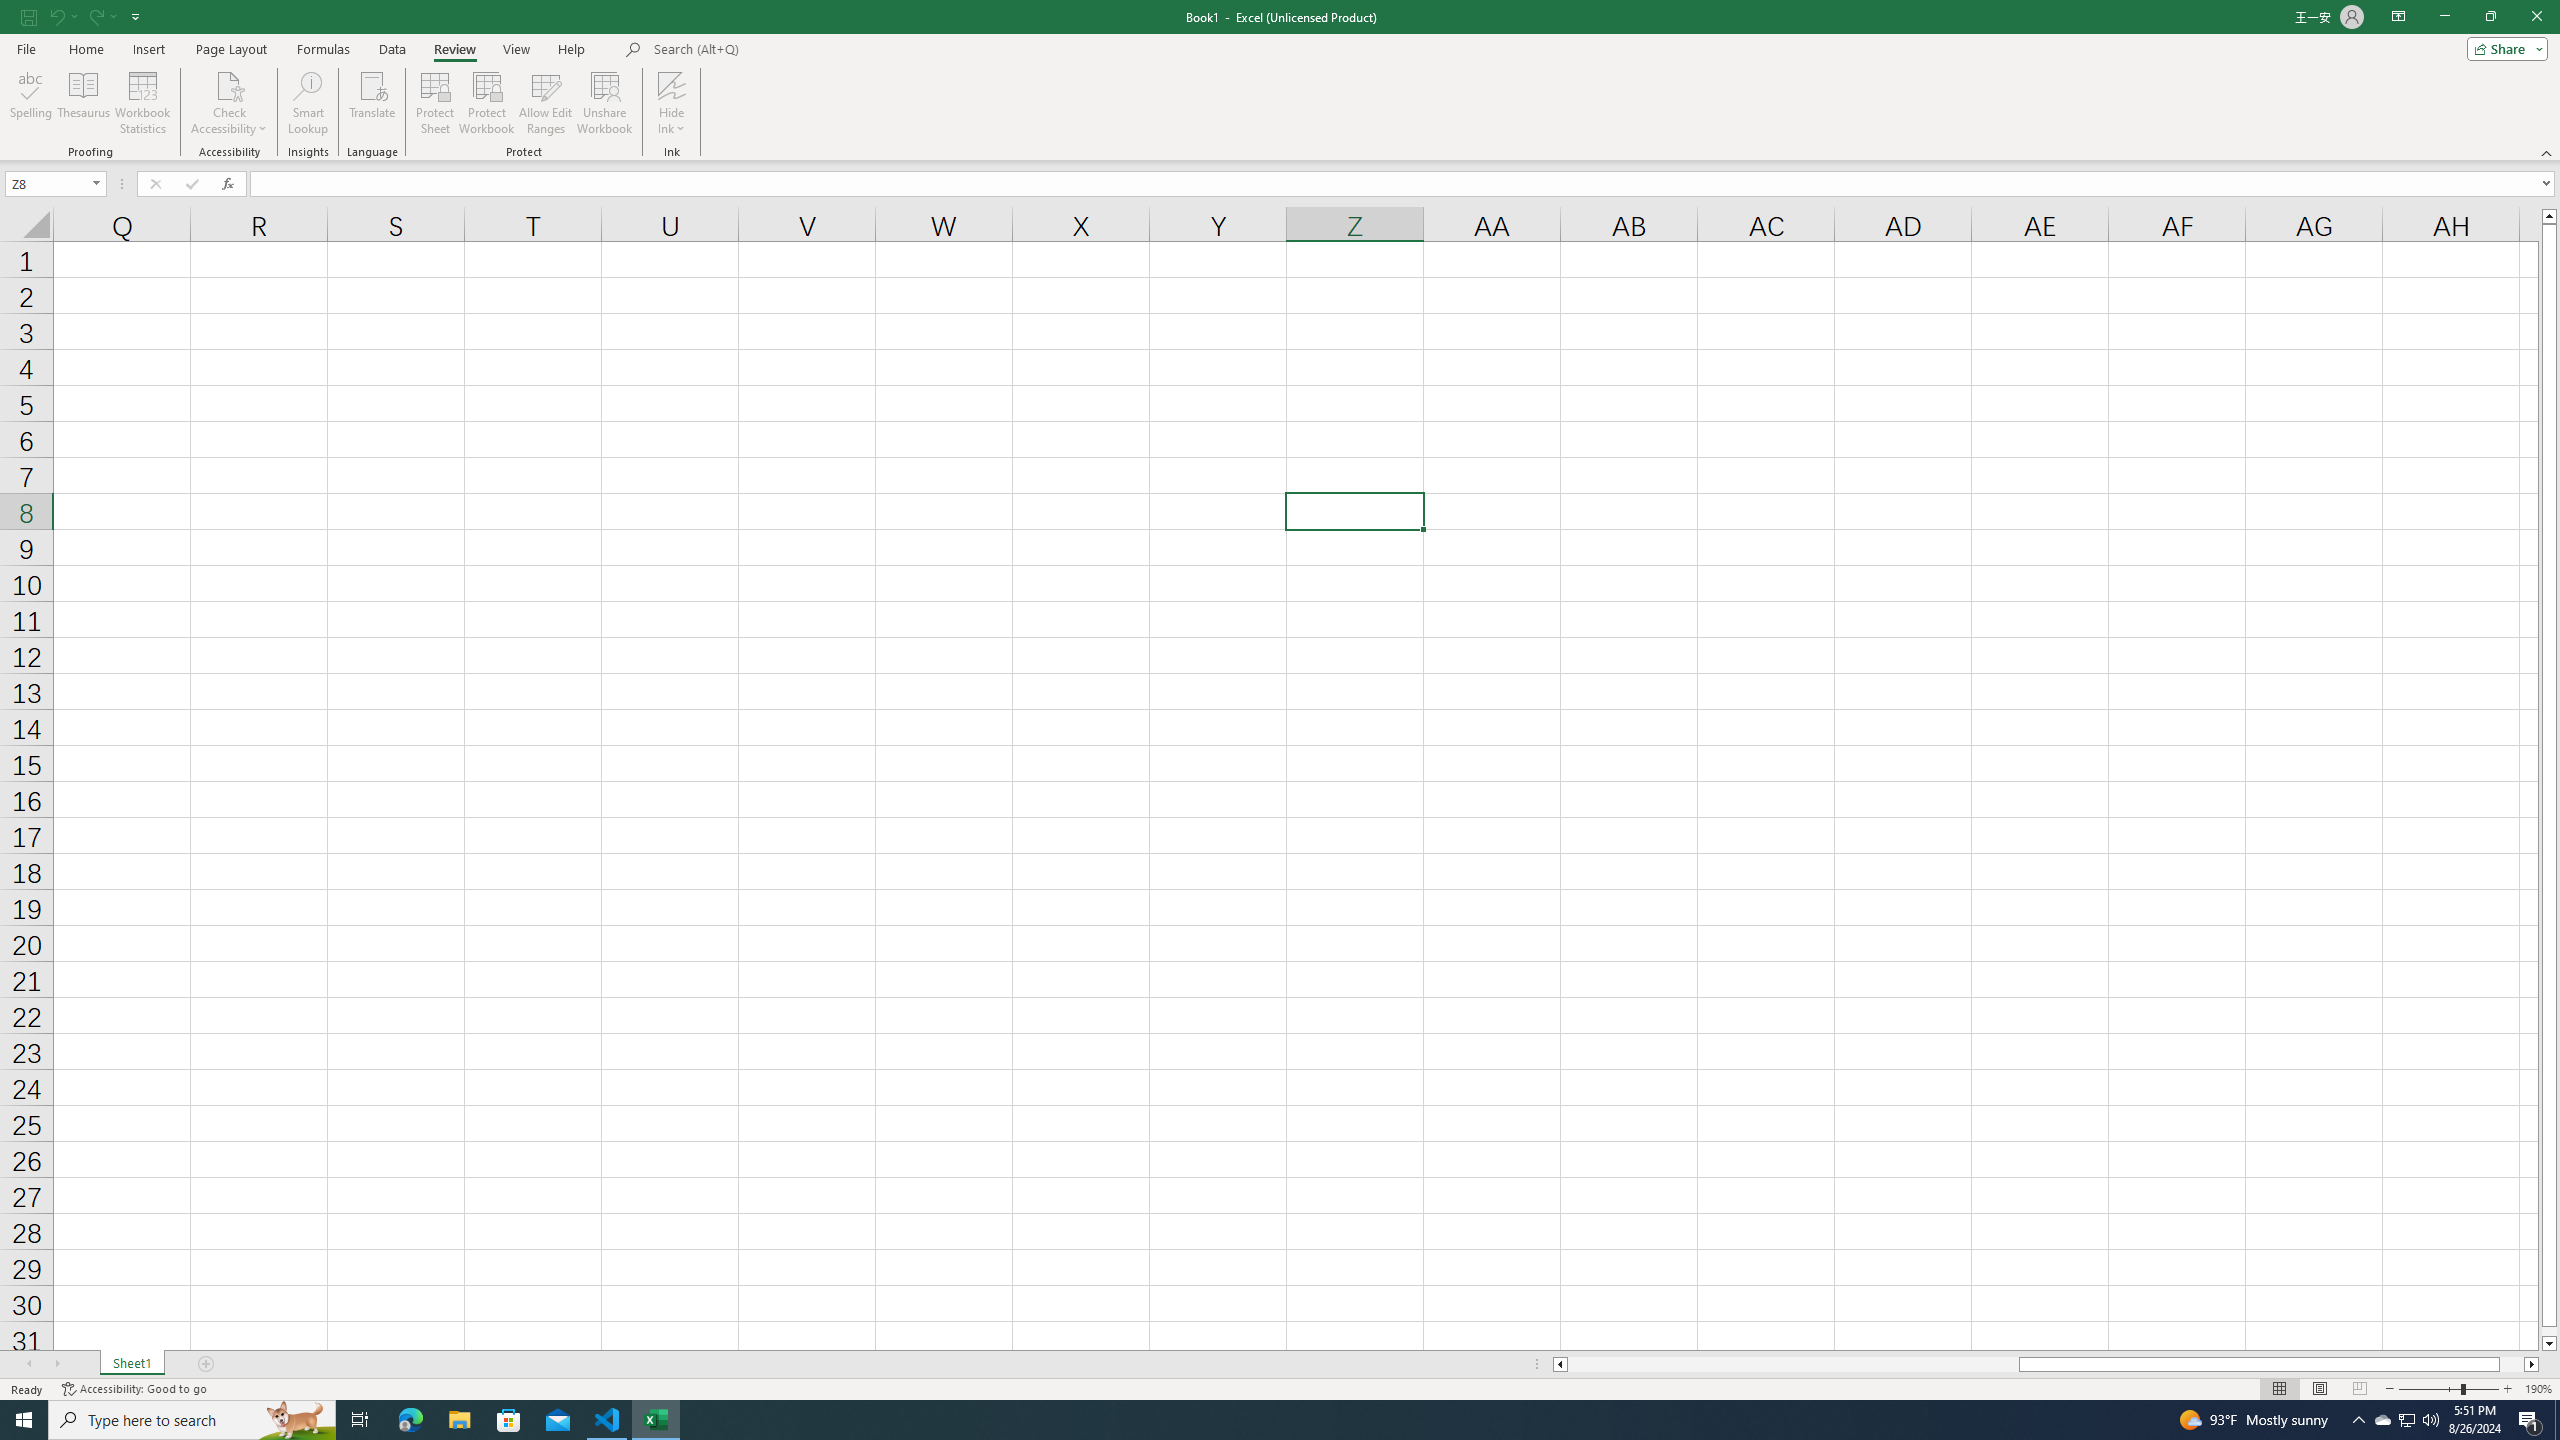 Image resolution: width=2560 pixels, height=1440 pixels. What do you see at coordinates (546, 103) in the screenshot?
I see `Allow Edit Ranges` at bounding box center [546, 103].